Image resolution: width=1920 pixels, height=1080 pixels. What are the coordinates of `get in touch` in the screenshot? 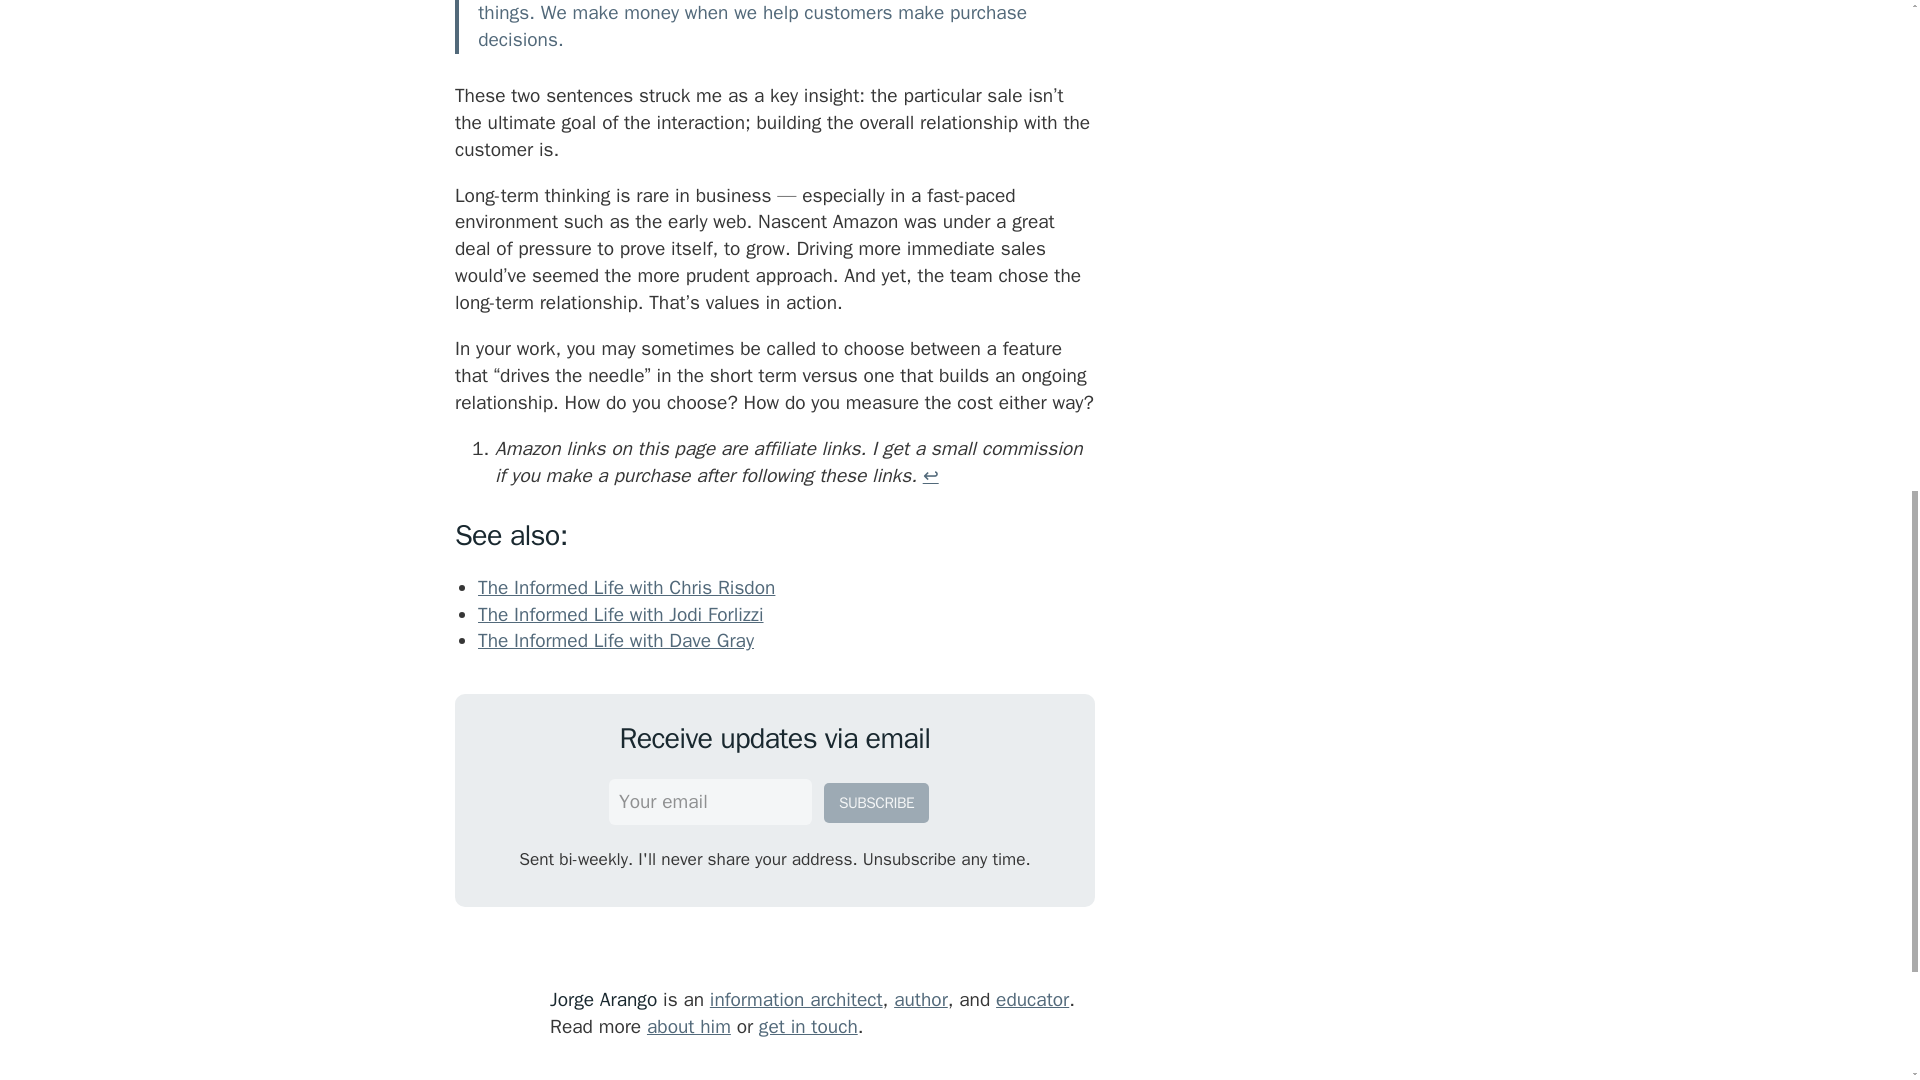 It's located at (808, 1026).